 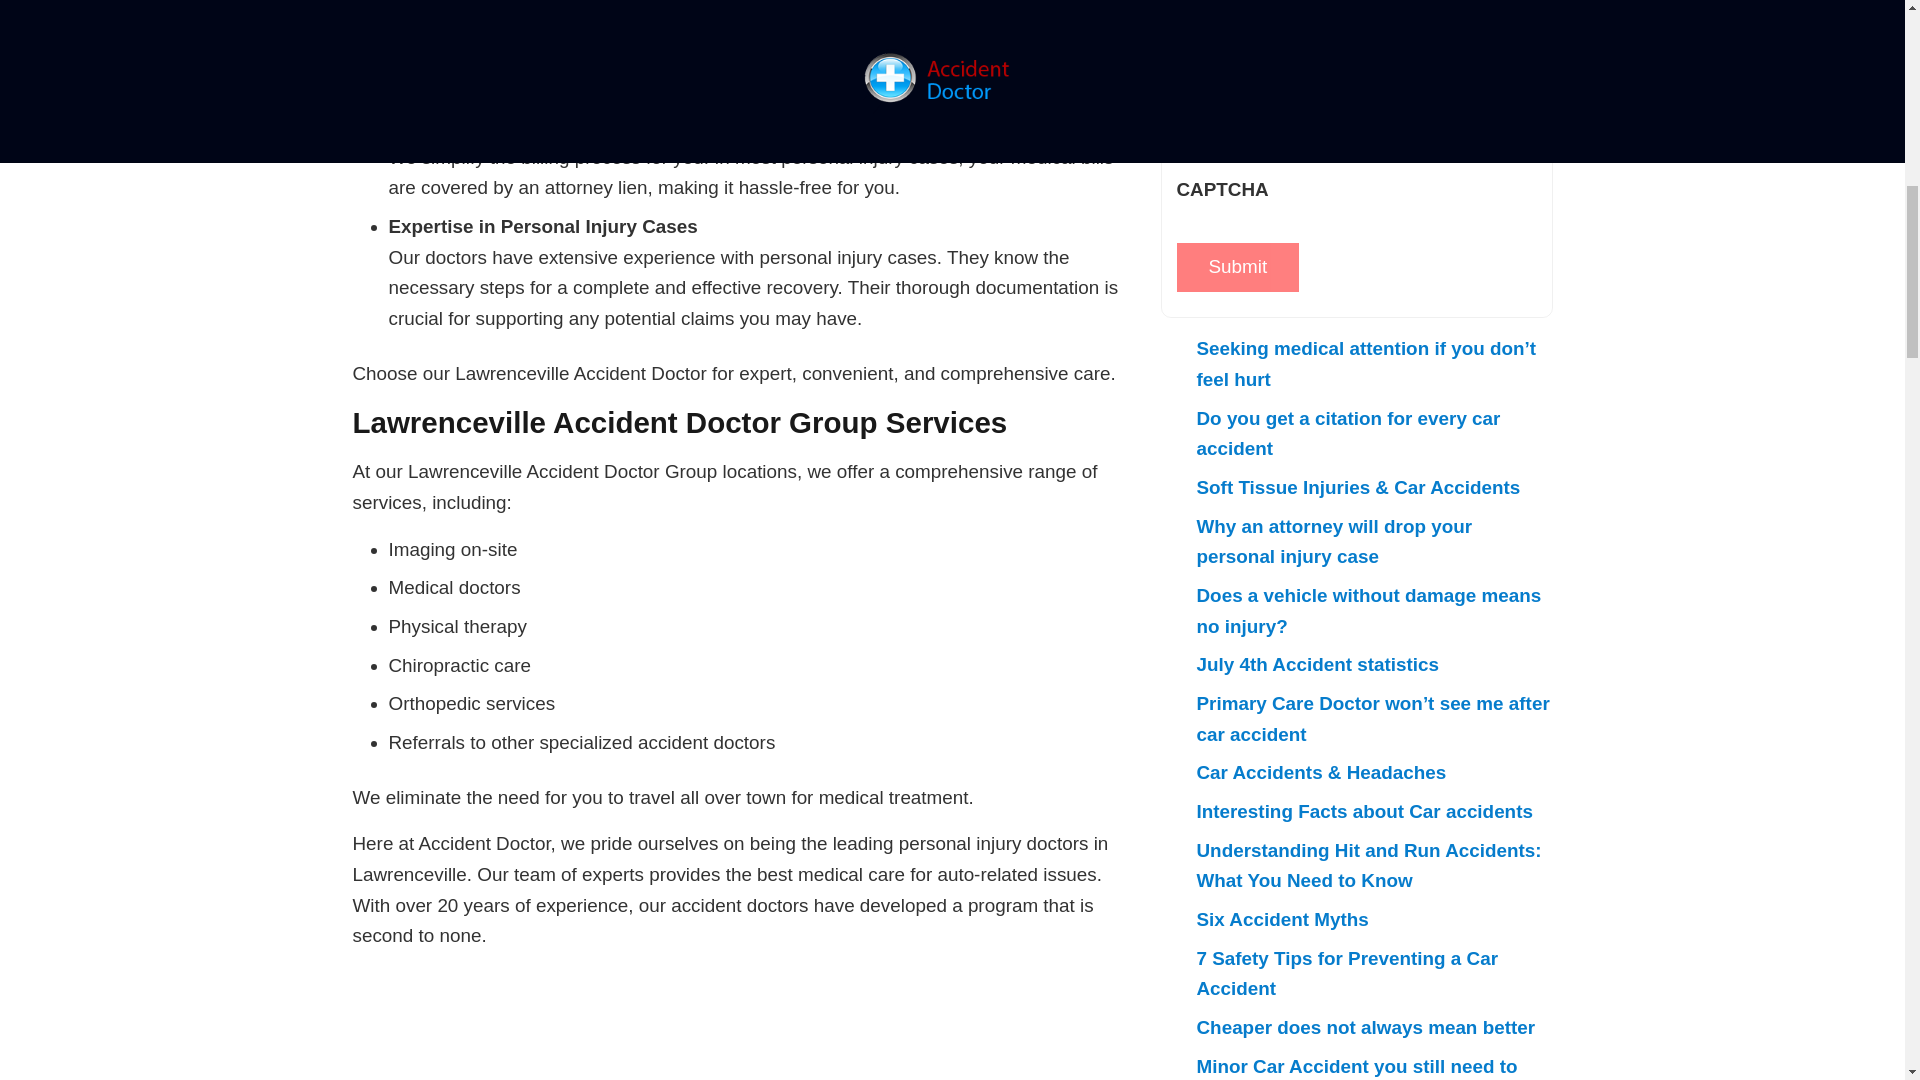 I want to click on Do you get a citation for every car accident, so click(x=1348, y=434).